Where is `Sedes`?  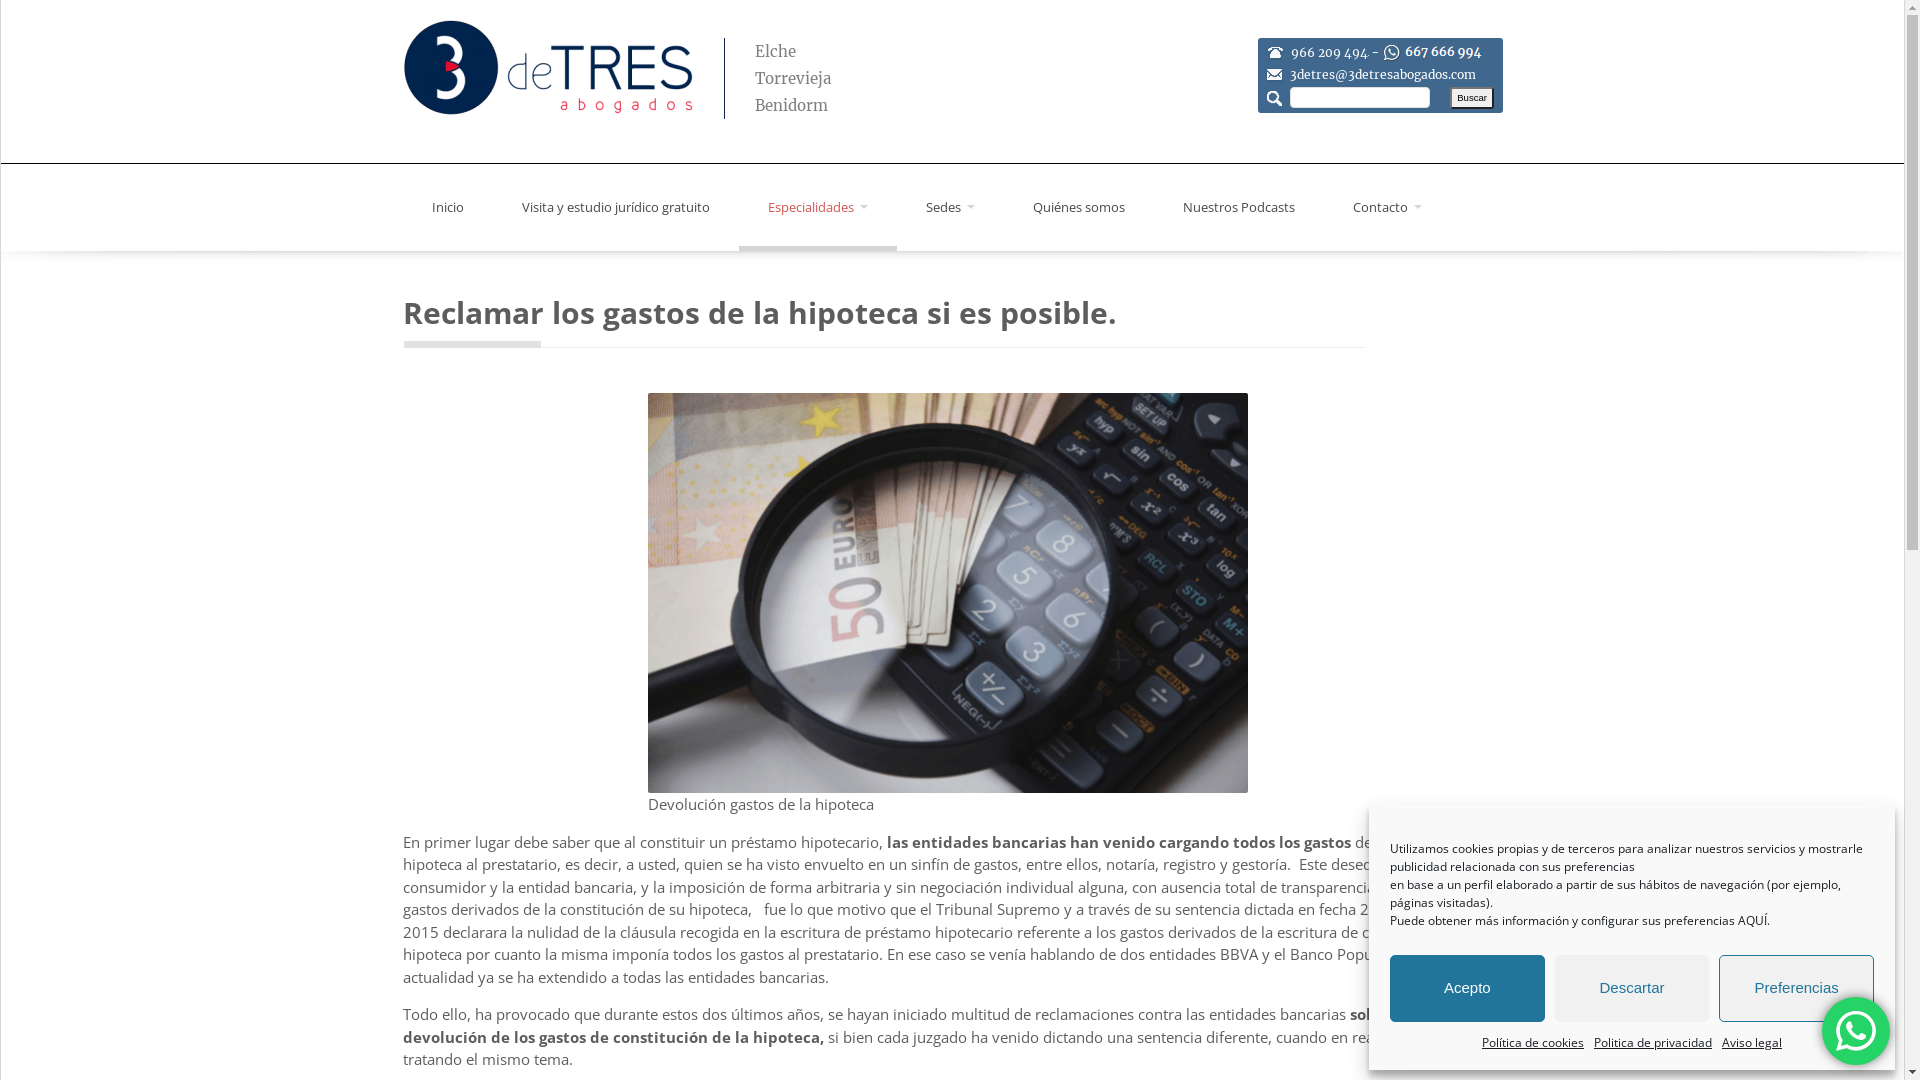
Sedes is located at coordinates (949, 208).